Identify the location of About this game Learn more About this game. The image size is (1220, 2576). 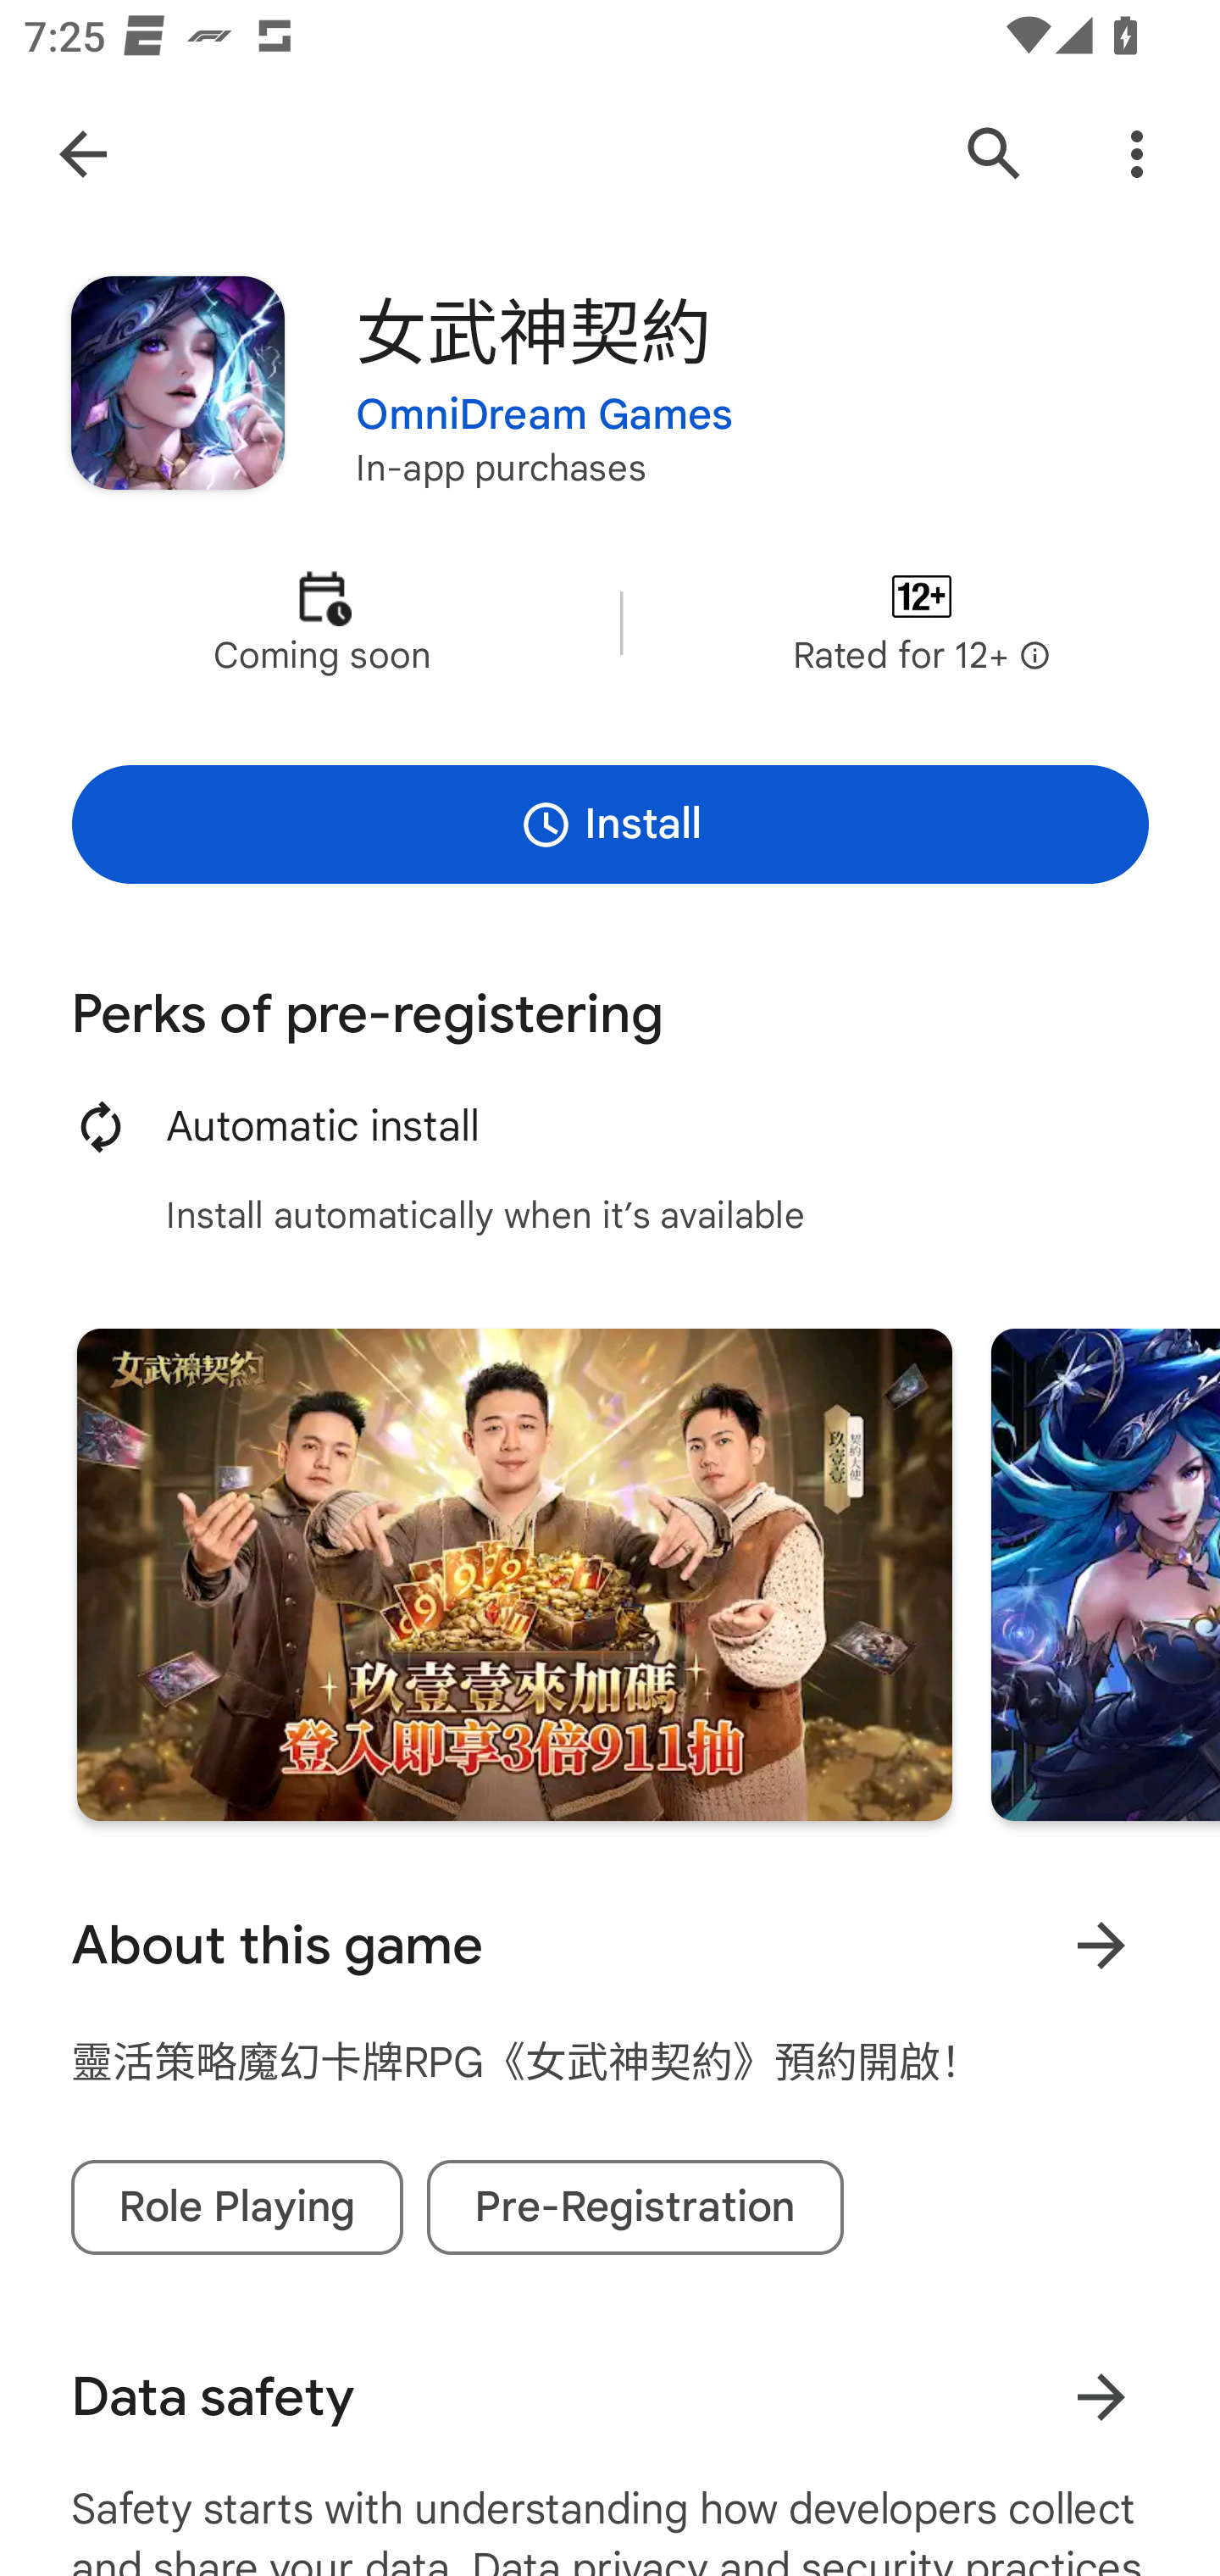
(610, 1946).